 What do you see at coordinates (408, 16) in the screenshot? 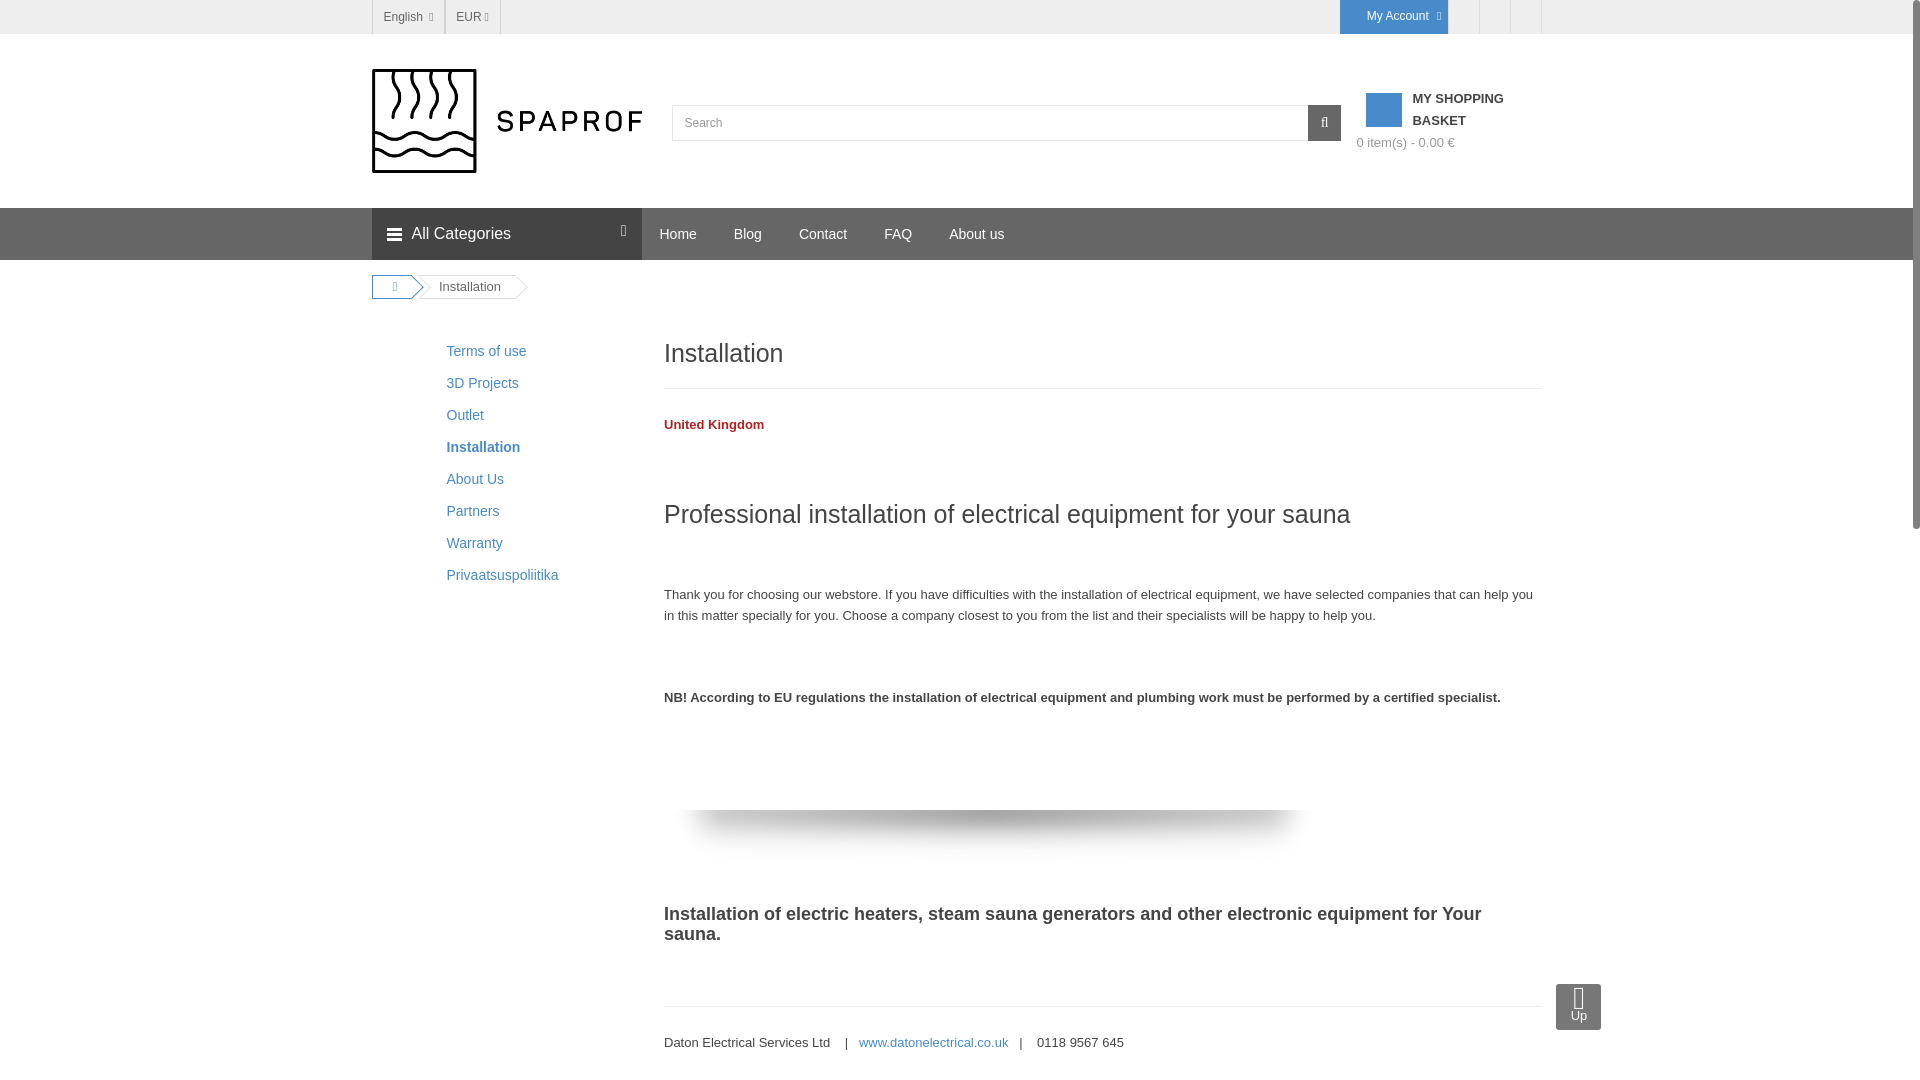
I see `English` at bounding box center [408, 16].